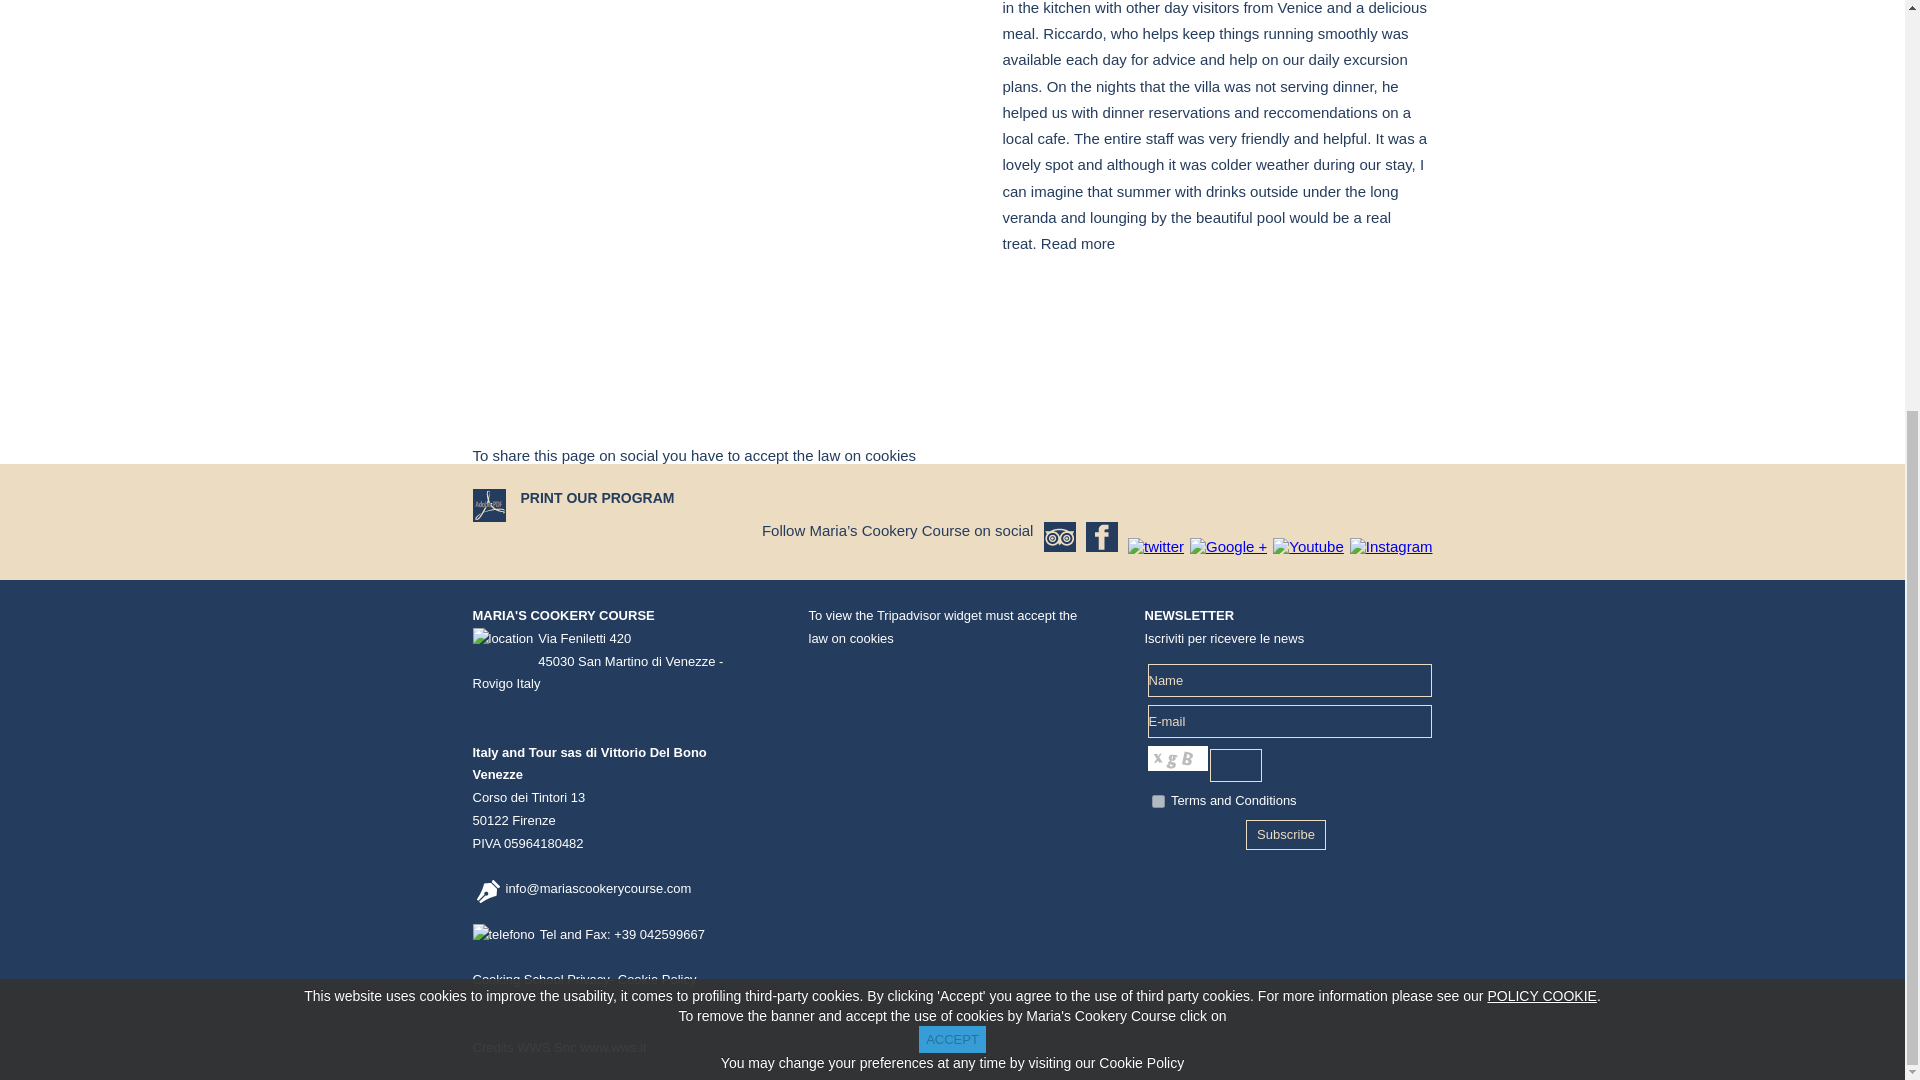 This screenshot has width=1920, height=1080. I want to click on E-mail, so click(1290, 721).